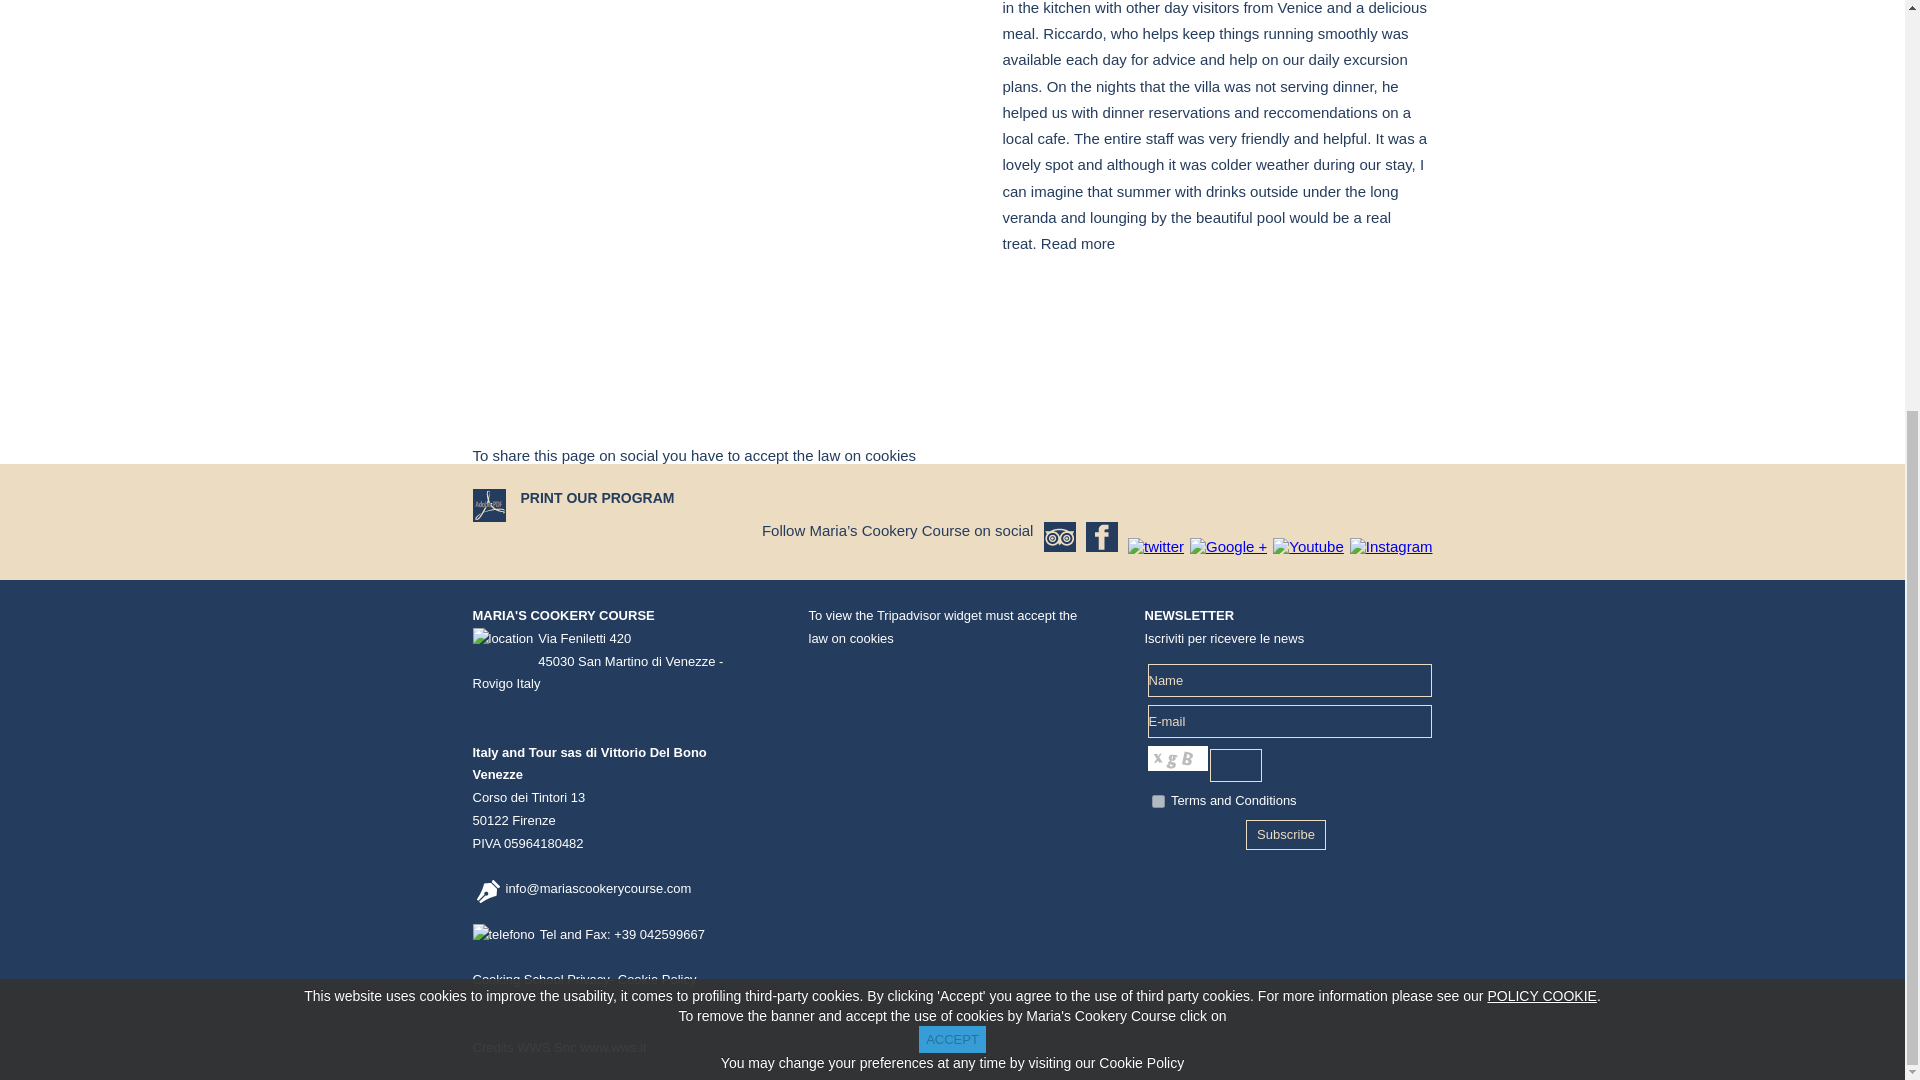 This screenshot has width=1920, height=1080. I want to click on E-mail, so click(1290, 721).